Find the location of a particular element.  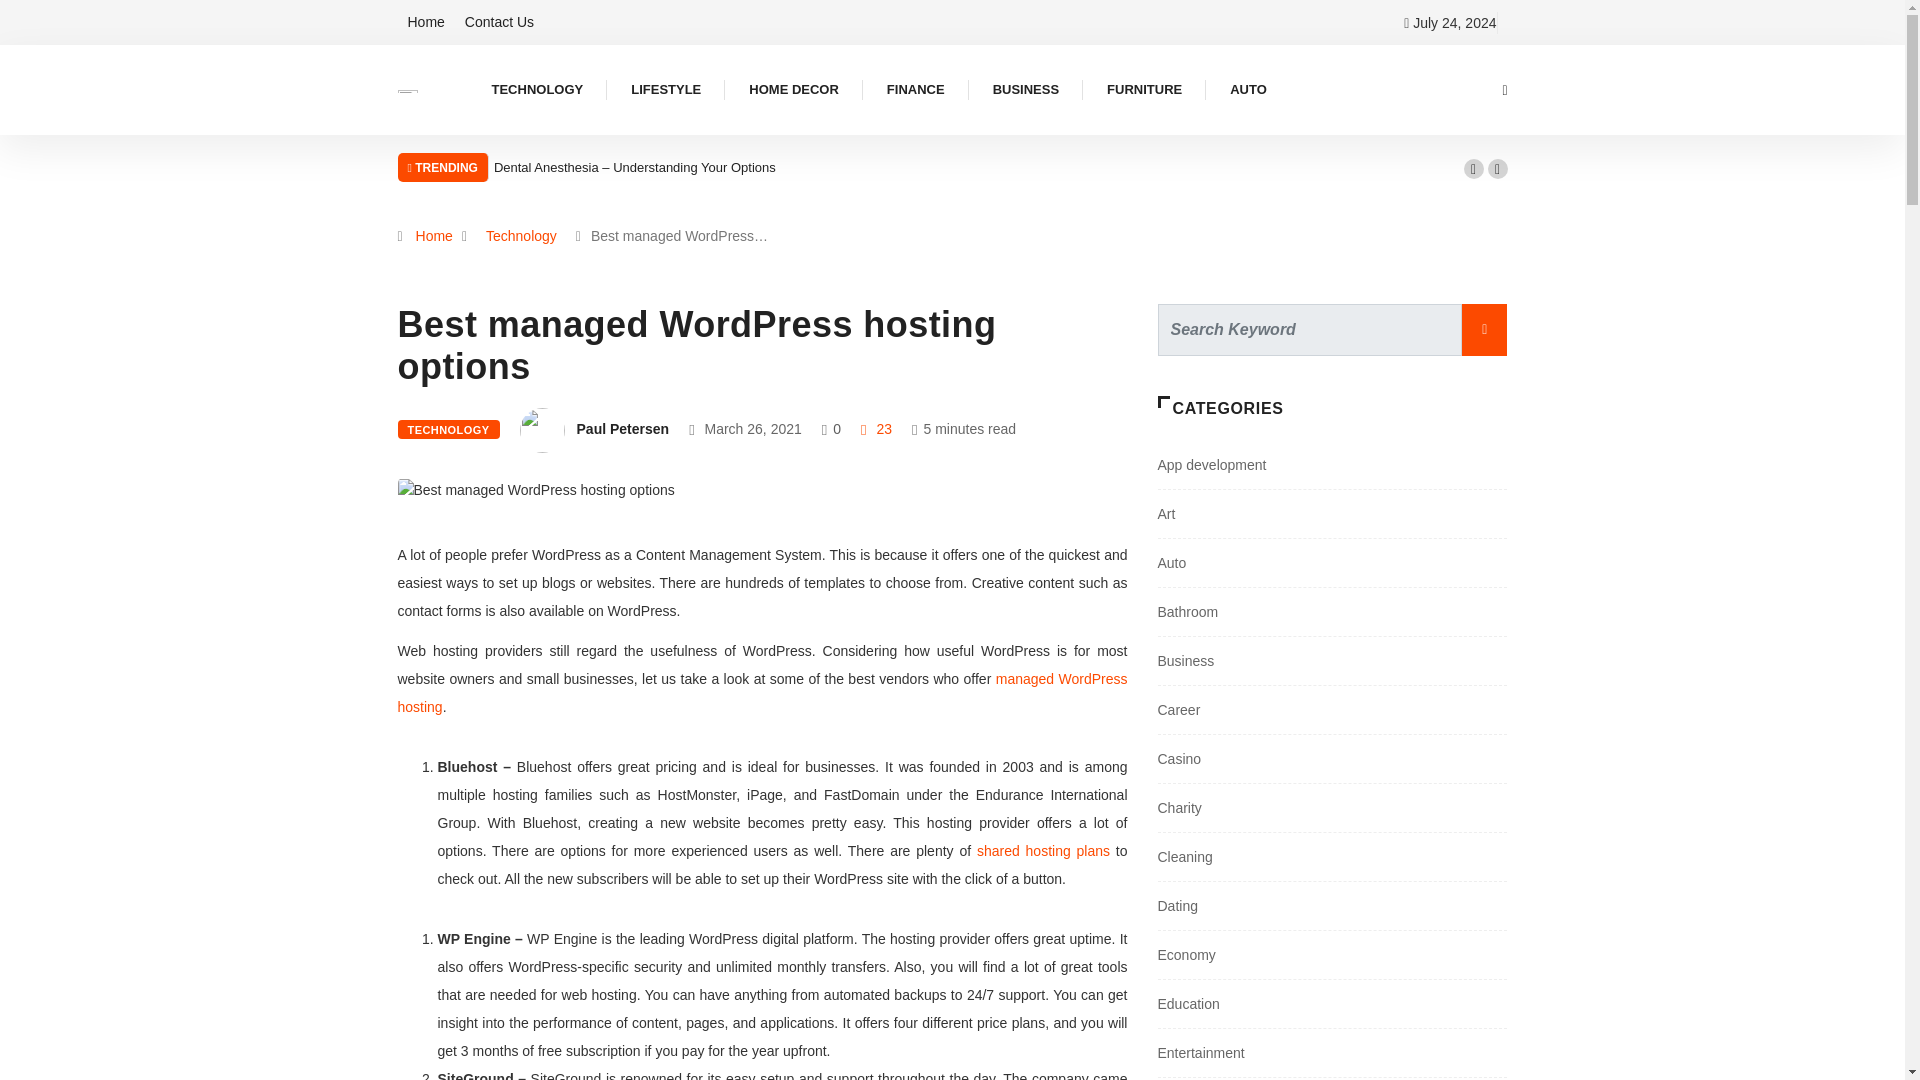

managed WordPress hosting is located at coordinates (762, 692).